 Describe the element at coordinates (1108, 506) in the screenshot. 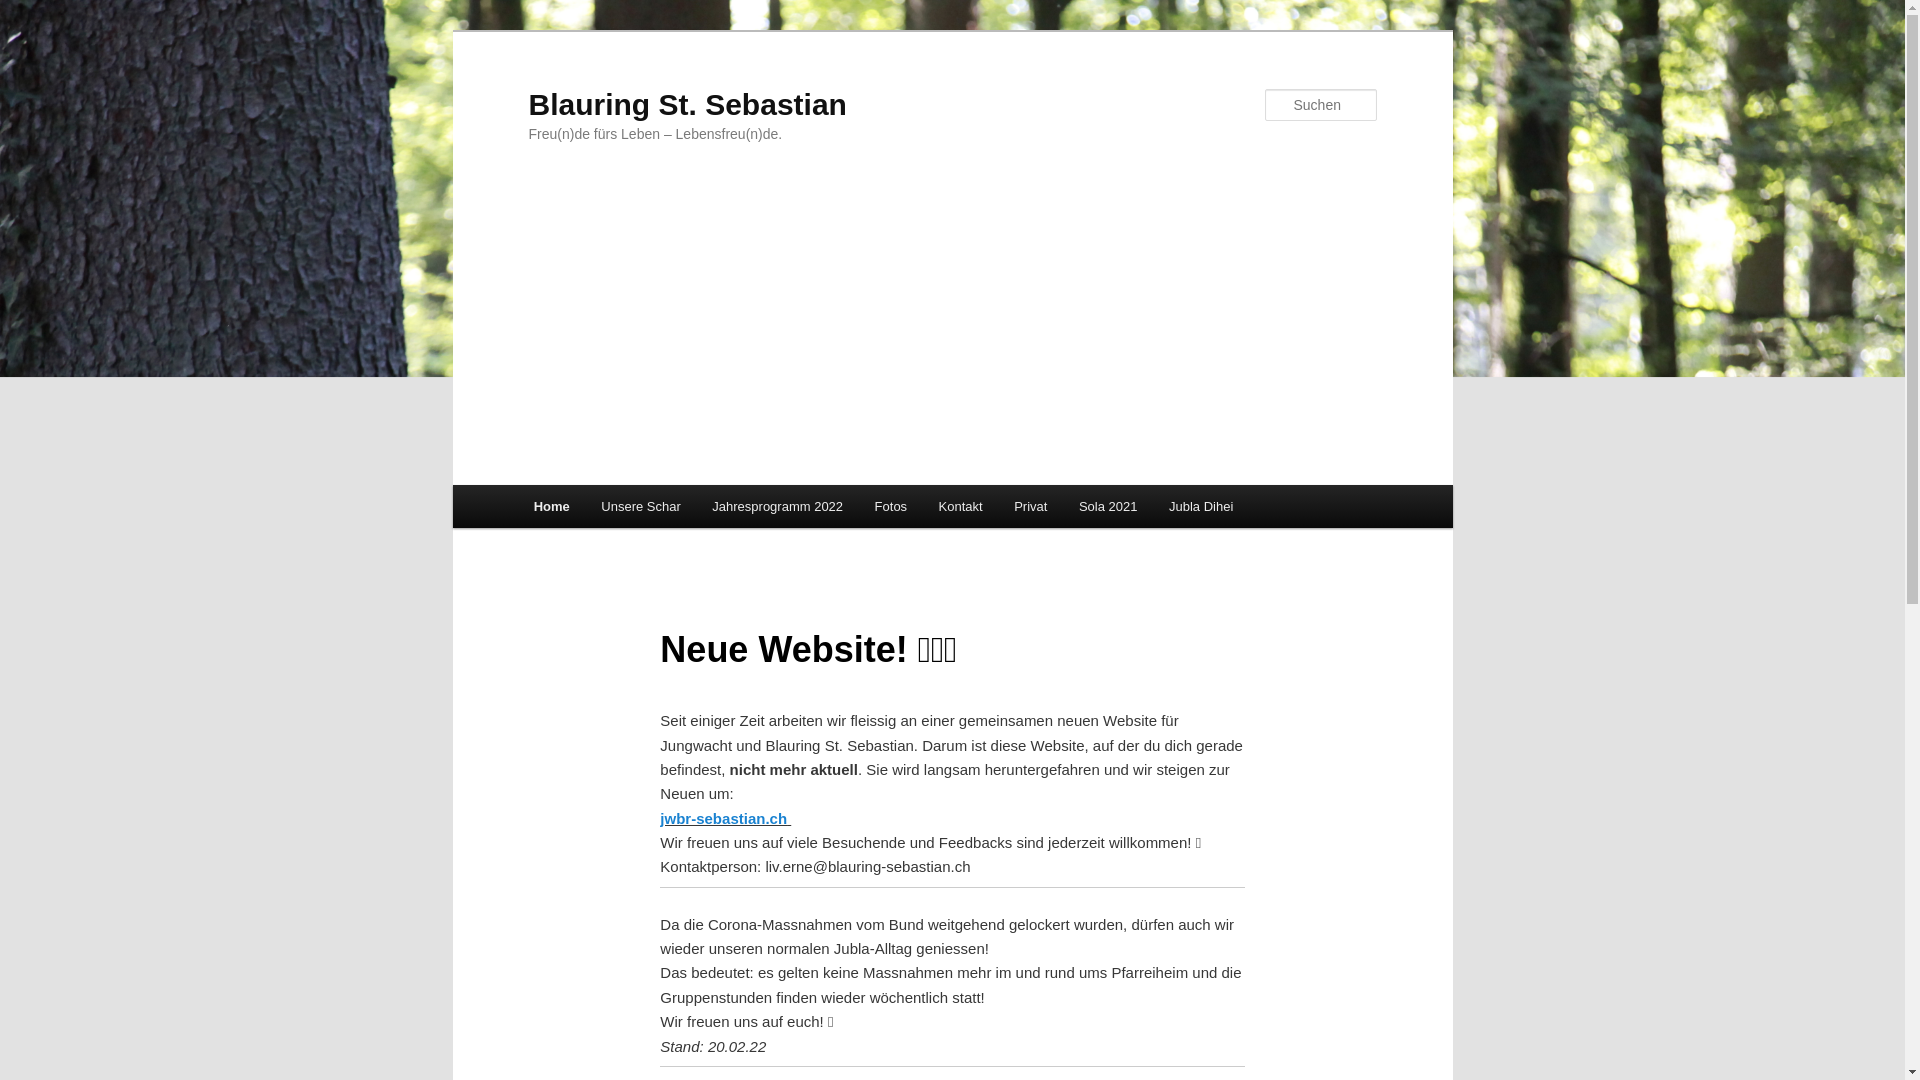

I see `Sola 2021` at that location.